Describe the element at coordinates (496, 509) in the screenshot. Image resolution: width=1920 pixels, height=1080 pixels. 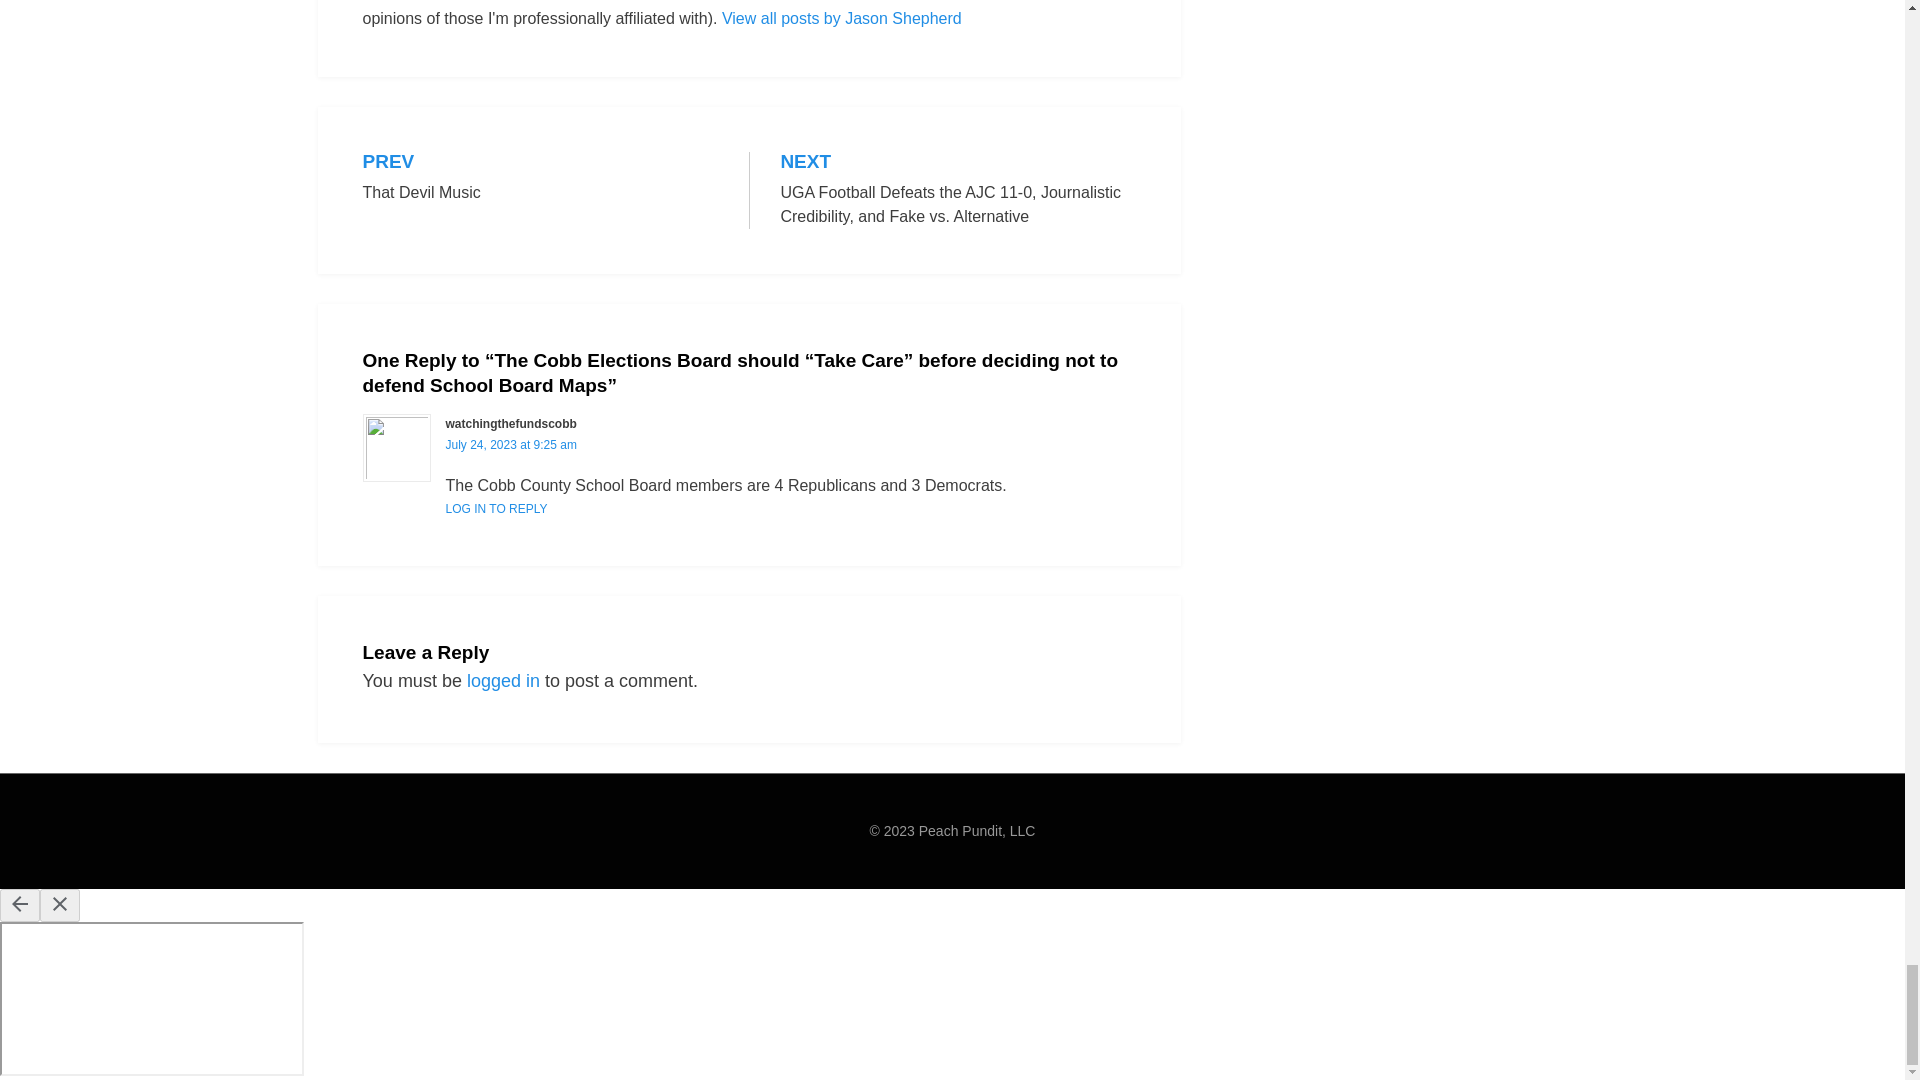
I see `LOG IN TO REPLY` at that location.